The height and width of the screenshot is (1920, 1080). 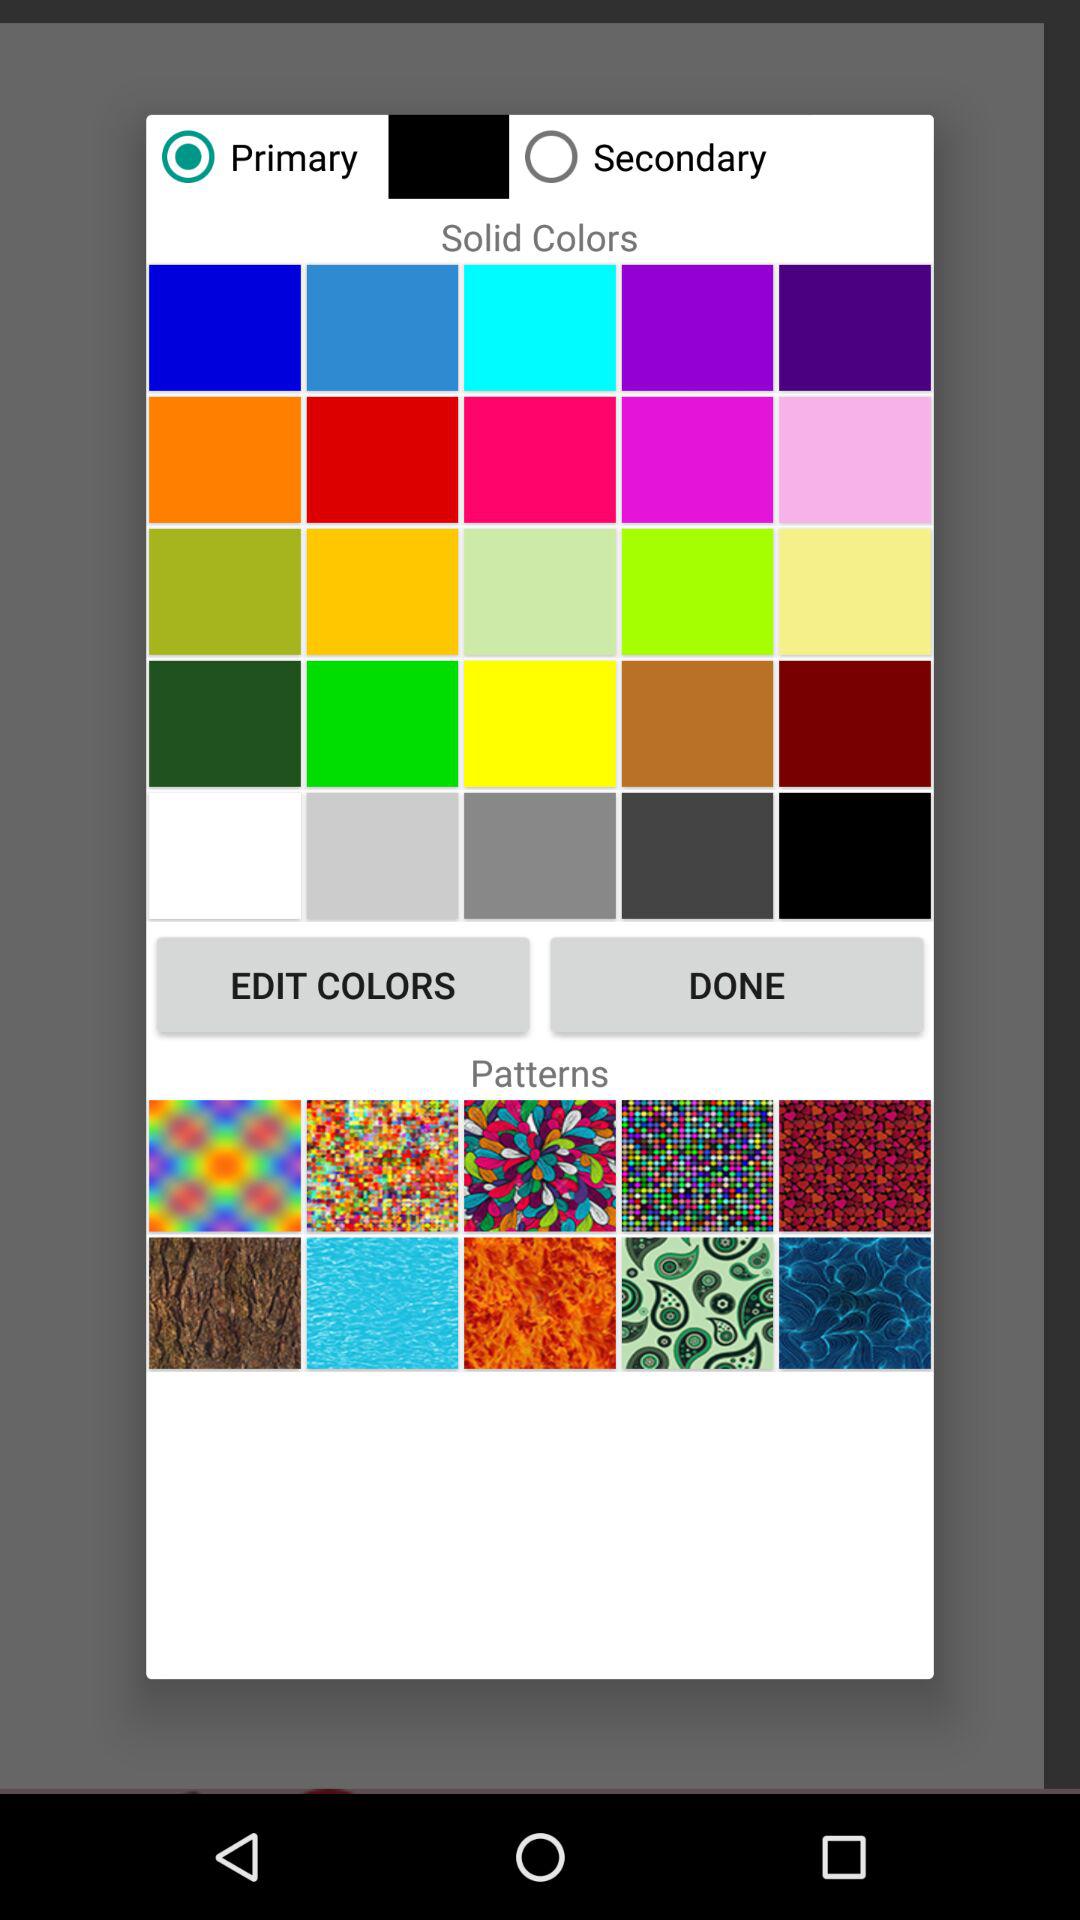 What do you see at coordinates (343, 984) in the screenshot?
I see `launch the icon above patterns` at bounding box center [343, 984].